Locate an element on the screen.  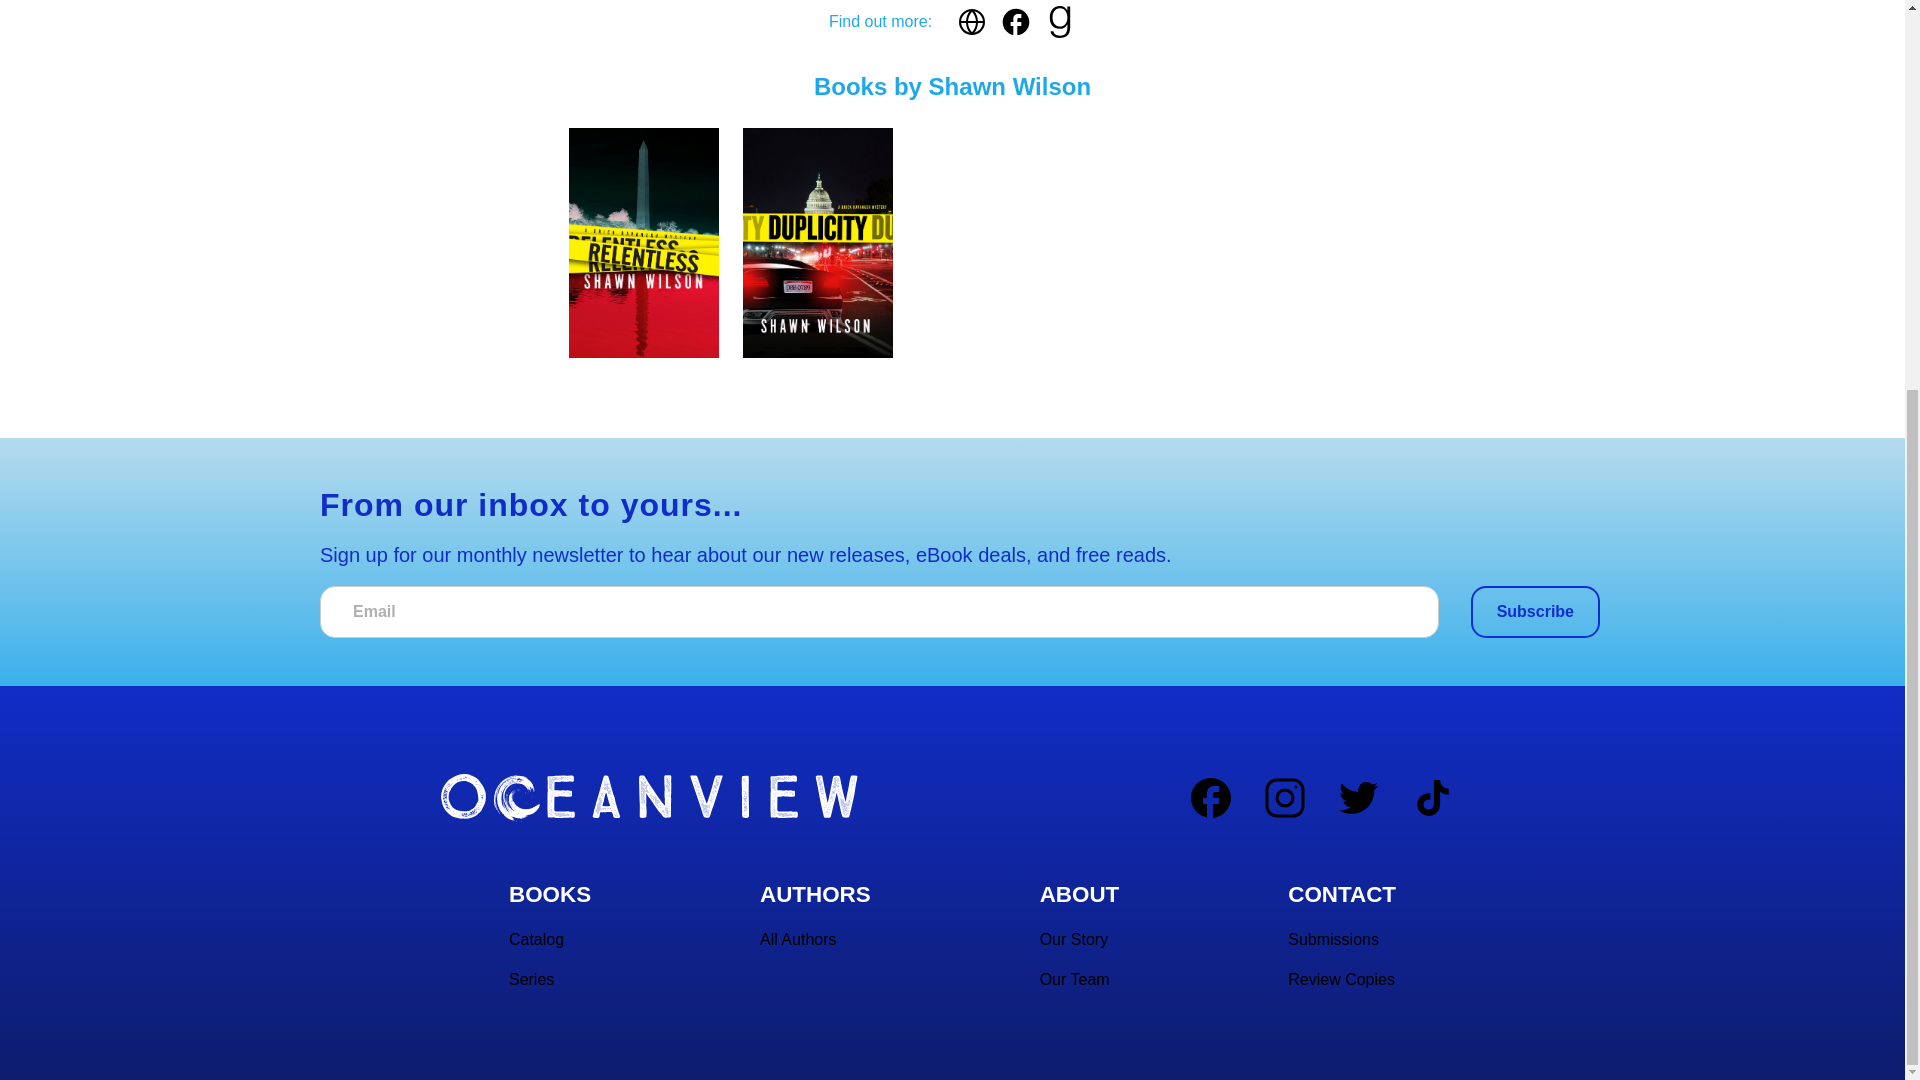
Our Story is located at coordinates (1074, 940).